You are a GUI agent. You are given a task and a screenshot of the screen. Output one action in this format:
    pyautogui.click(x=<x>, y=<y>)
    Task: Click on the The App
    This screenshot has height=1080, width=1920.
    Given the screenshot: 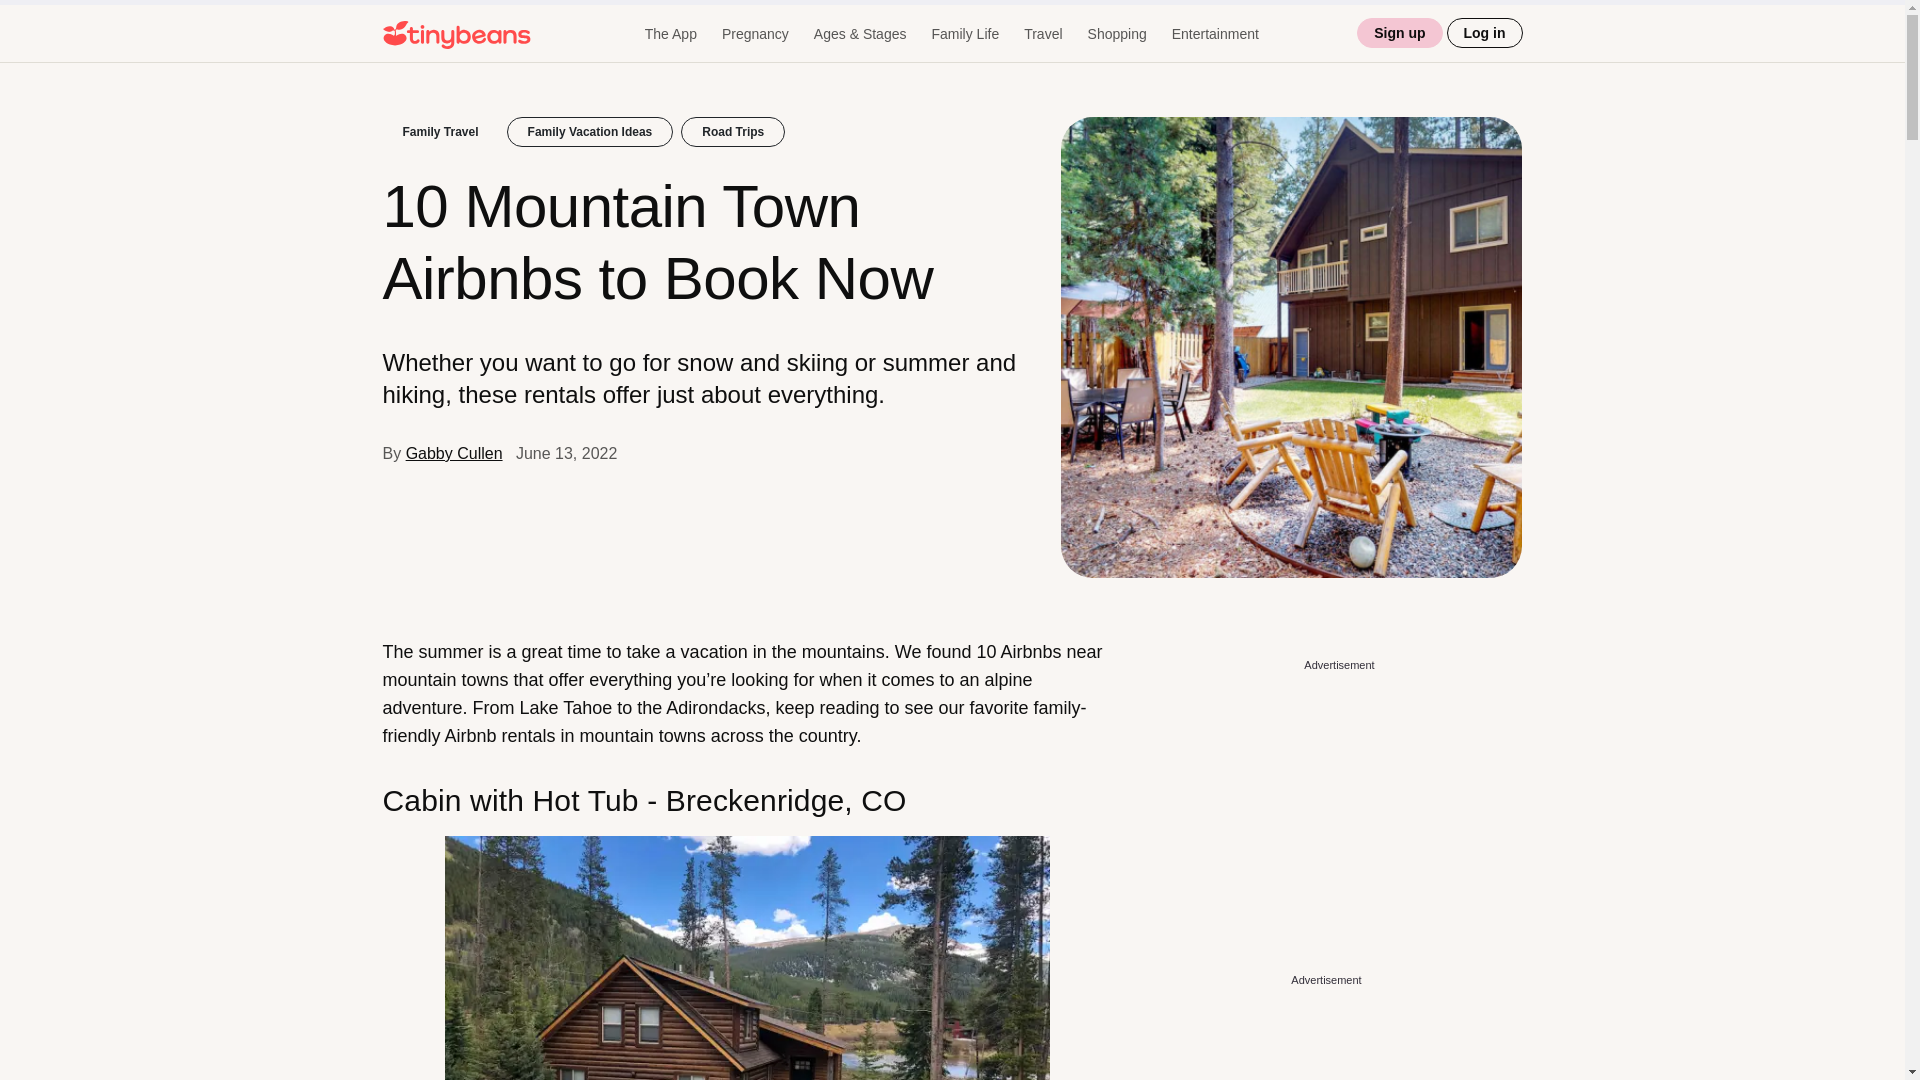 What is the action you would take?
    pyautogui.click(x=670, y=34)
    